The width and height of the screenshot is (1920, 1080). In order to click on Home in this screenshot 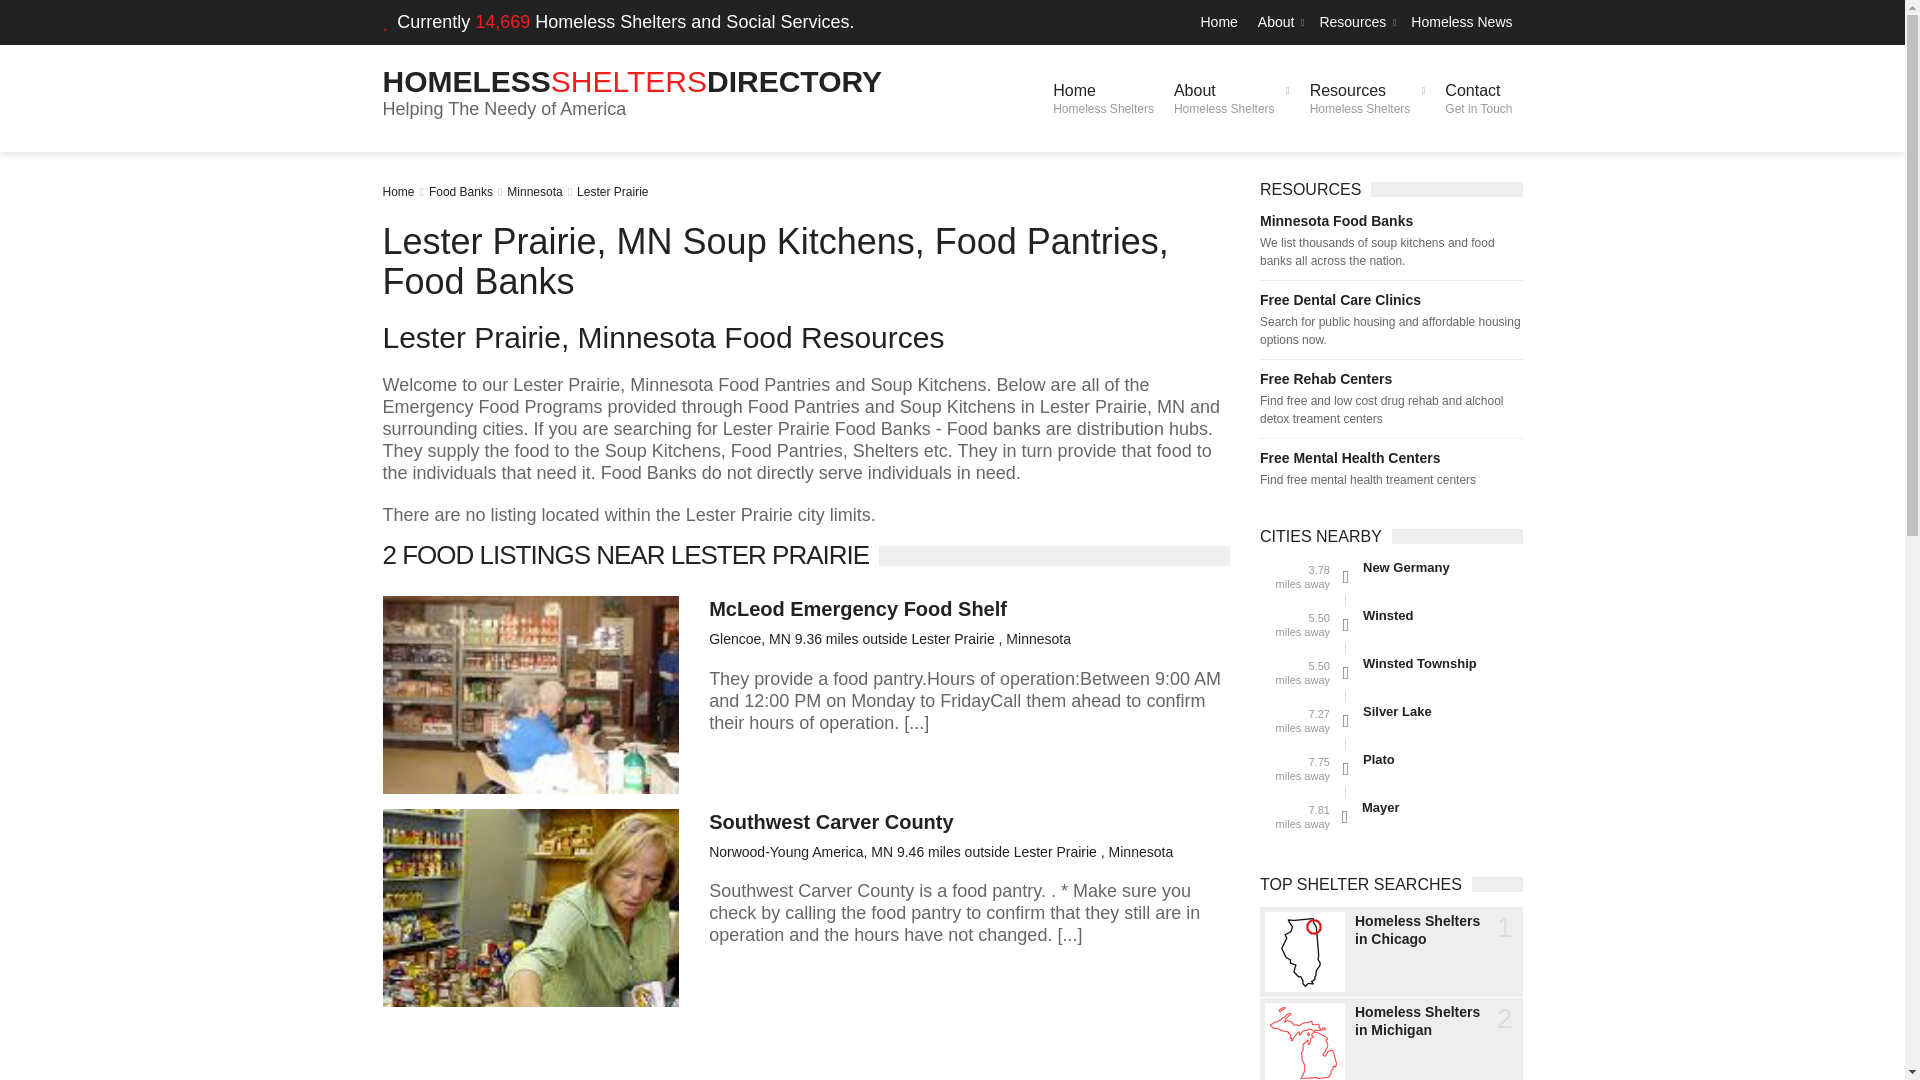, I will do `click(398, 191)`.